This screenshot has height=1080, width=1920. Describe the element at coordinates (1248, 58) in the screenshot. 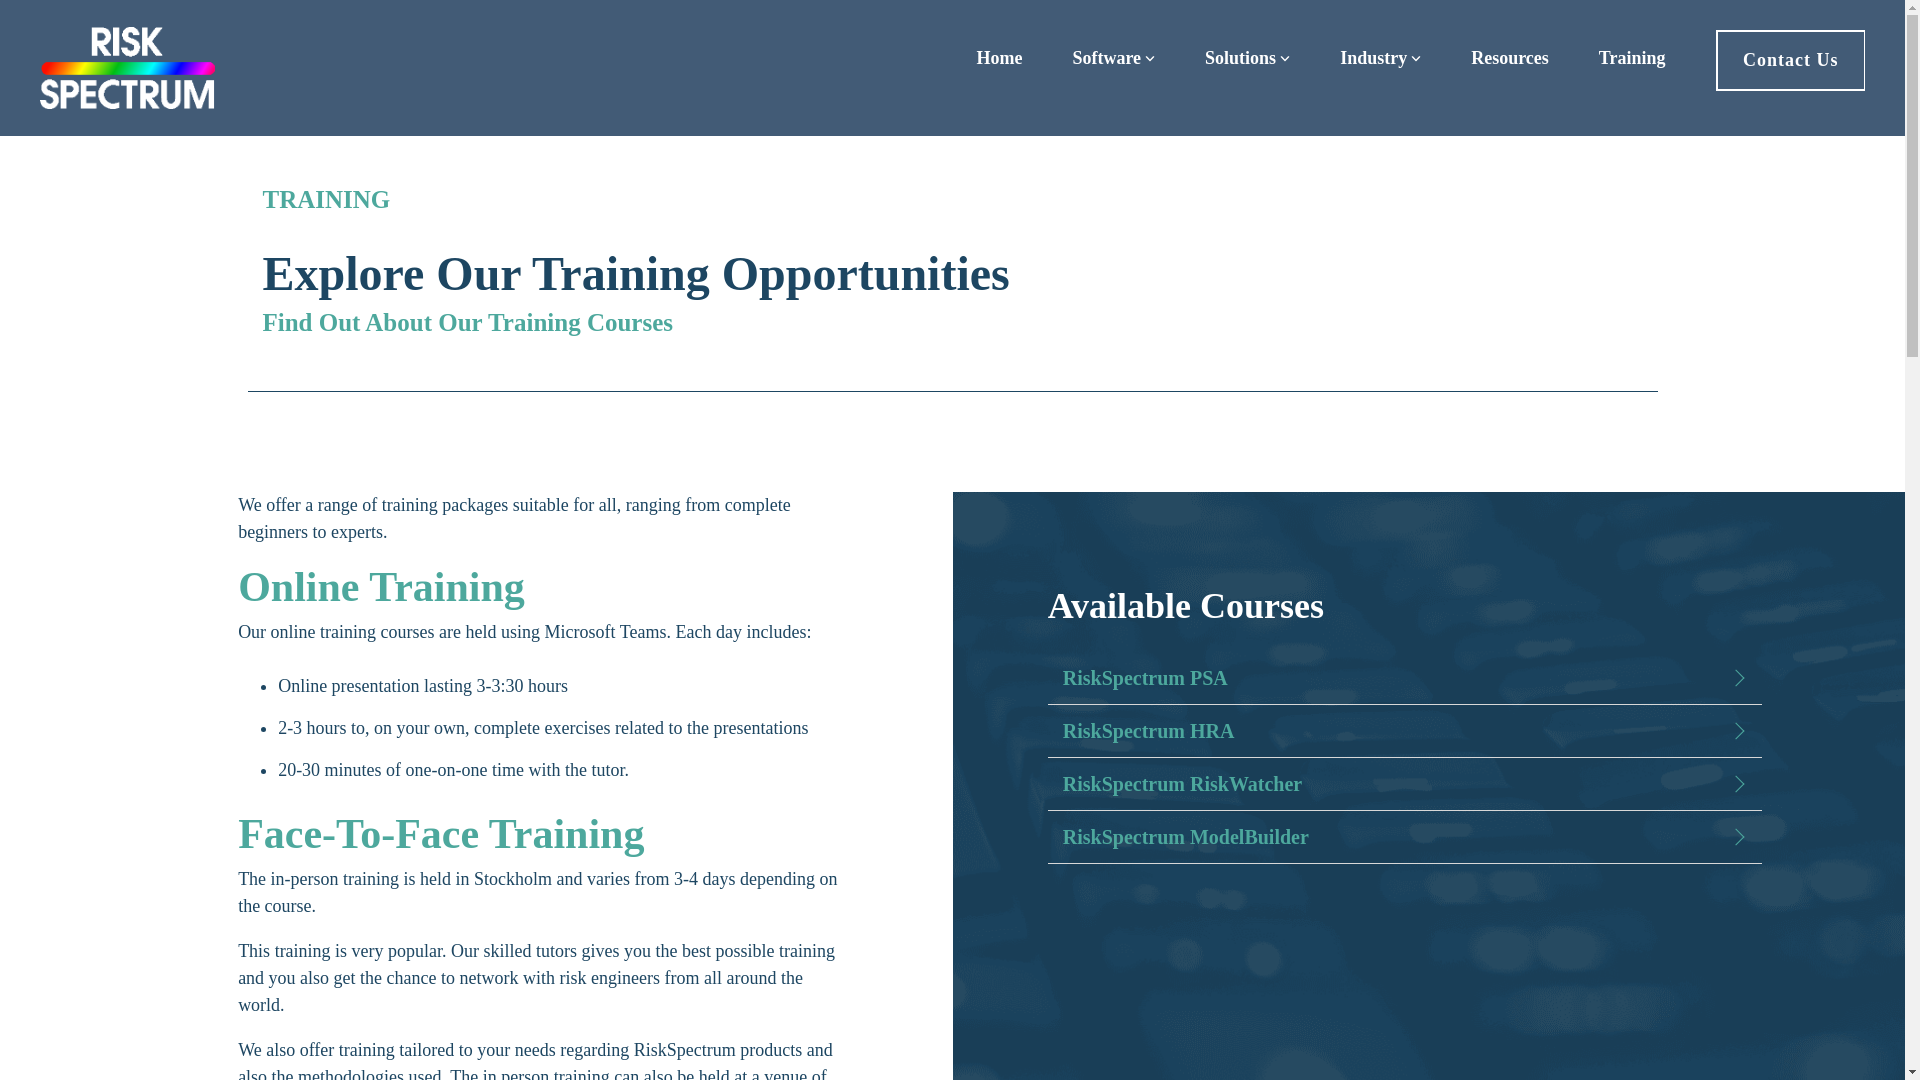

I see `Solutions` at that location.